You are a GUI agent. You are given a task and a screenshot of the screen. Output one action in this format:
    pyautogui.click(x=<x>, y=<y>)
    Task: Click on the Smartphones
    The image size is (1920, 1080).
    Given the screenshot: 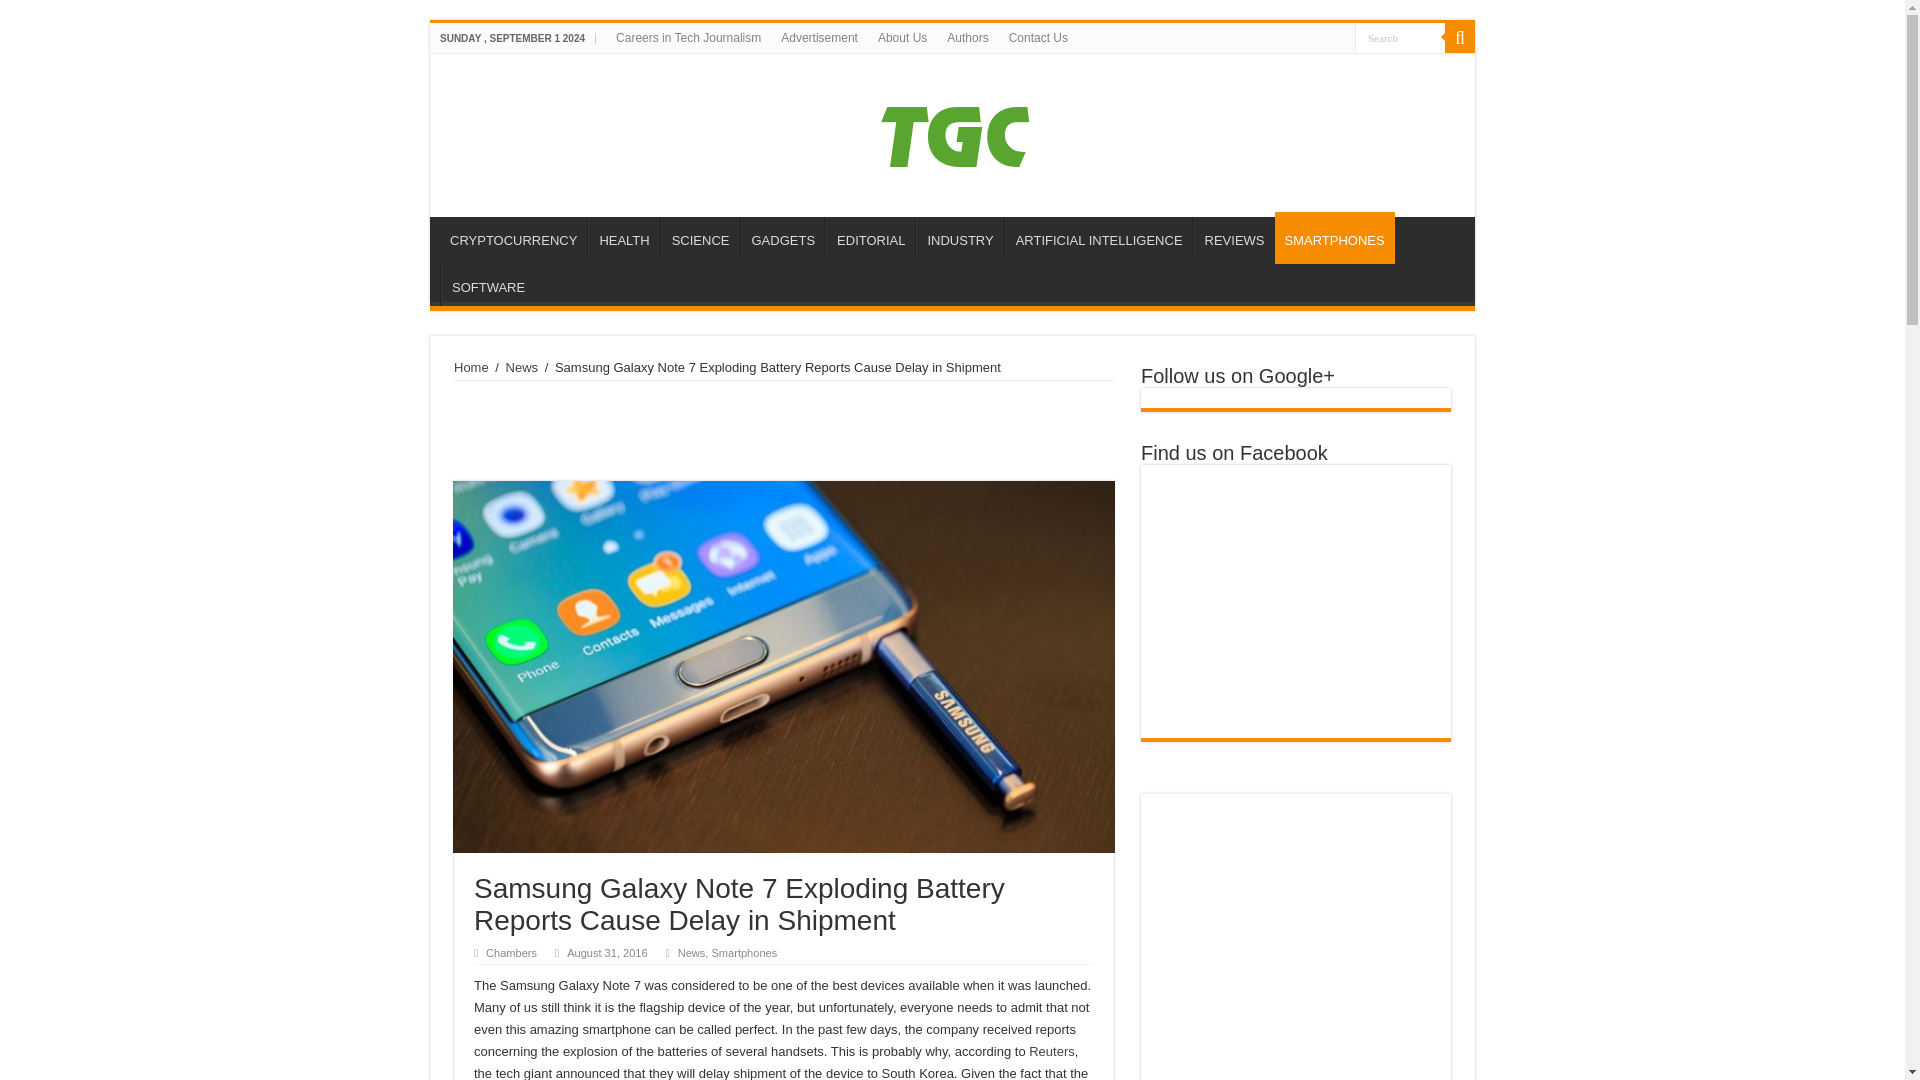 What is the action you would take?
    pyautogui.click(x=744, y=953)
    